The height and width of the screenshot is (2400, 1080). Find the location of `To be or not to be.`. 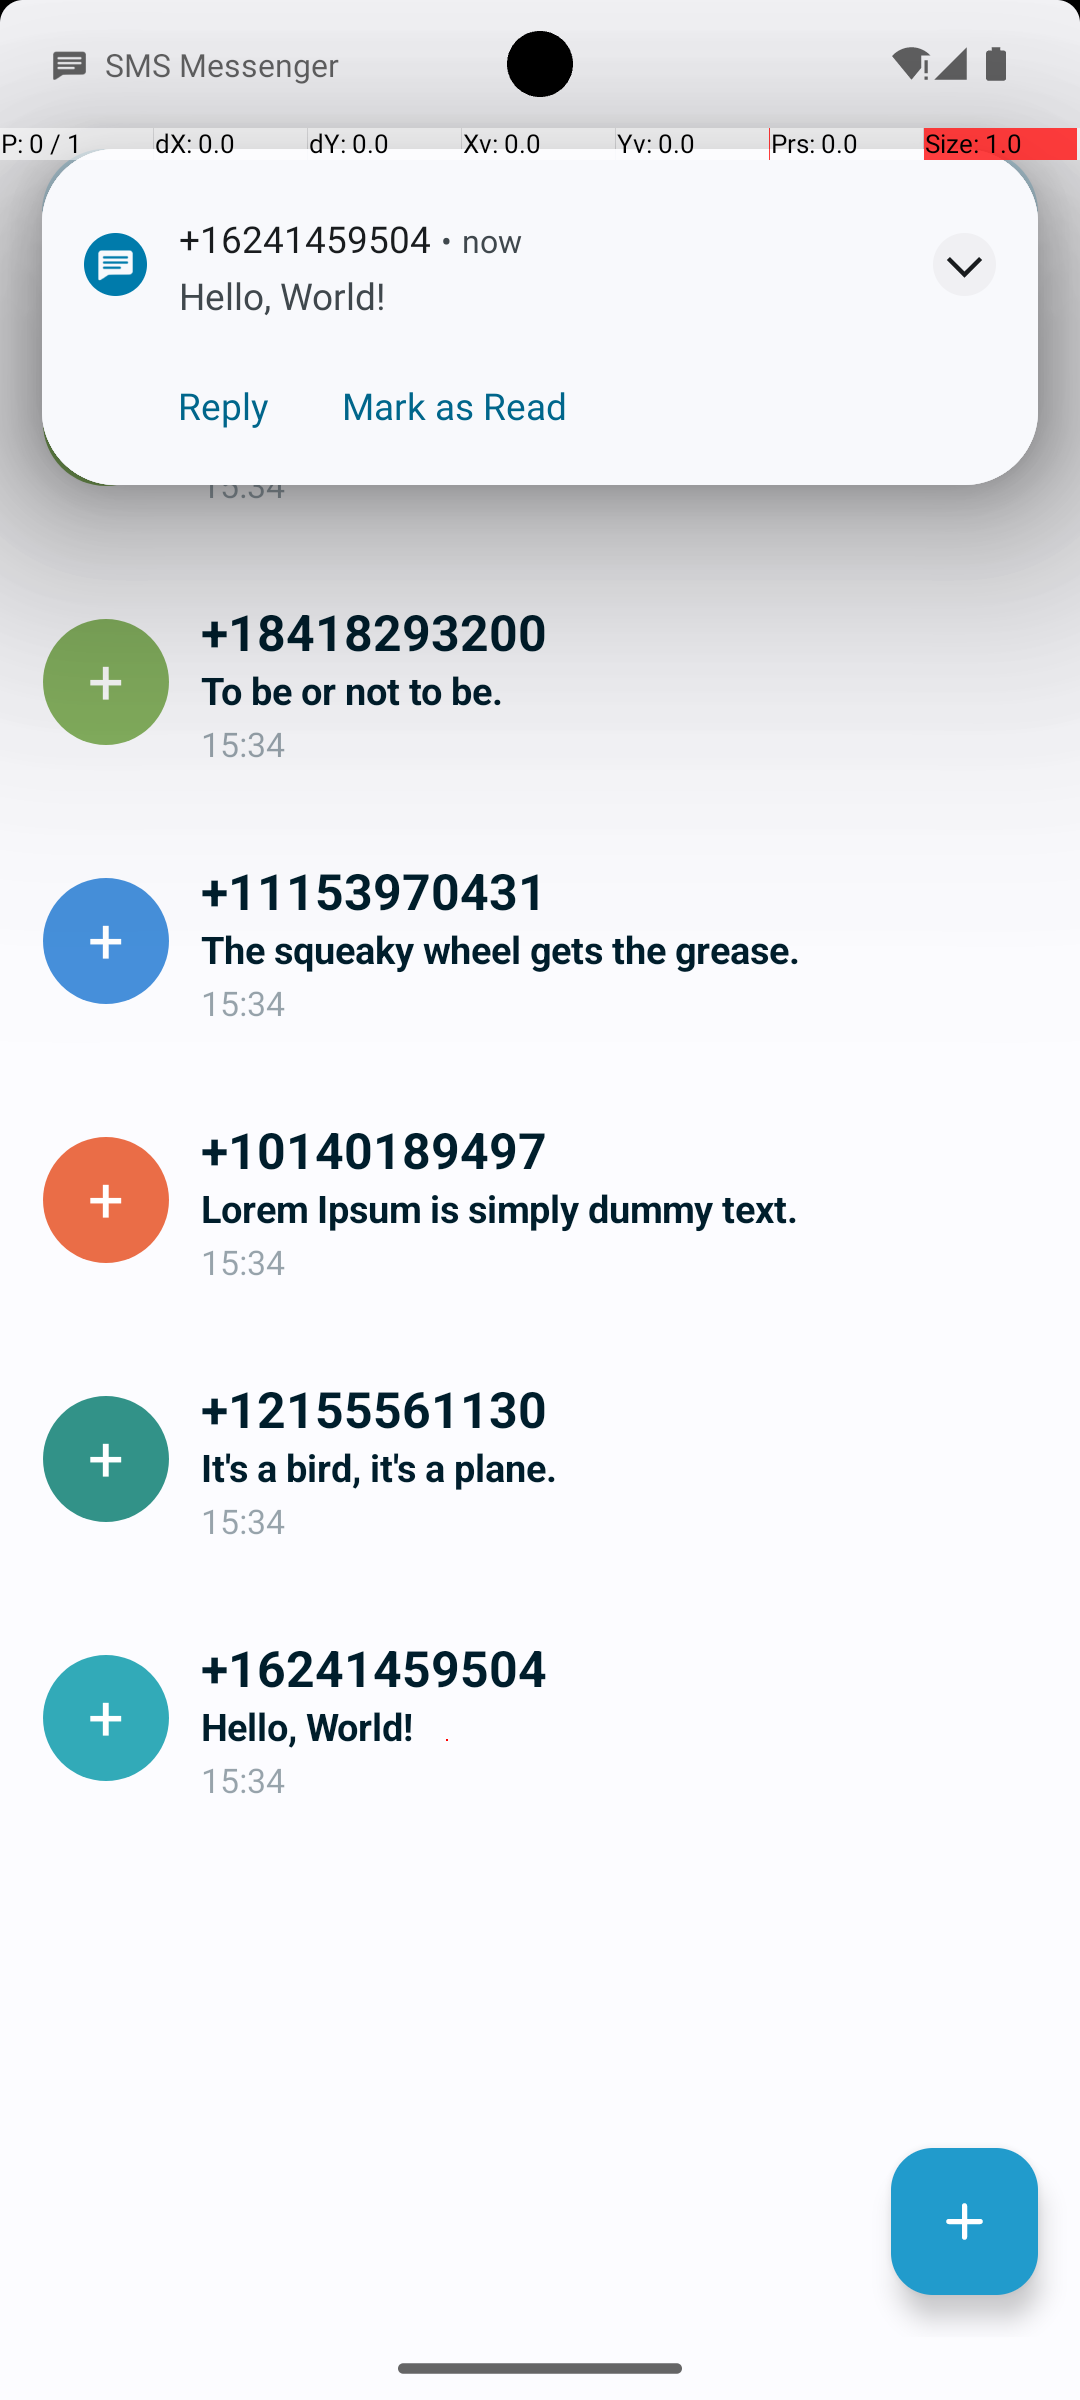

To be or not to be. is located at coordinates (624, 690).